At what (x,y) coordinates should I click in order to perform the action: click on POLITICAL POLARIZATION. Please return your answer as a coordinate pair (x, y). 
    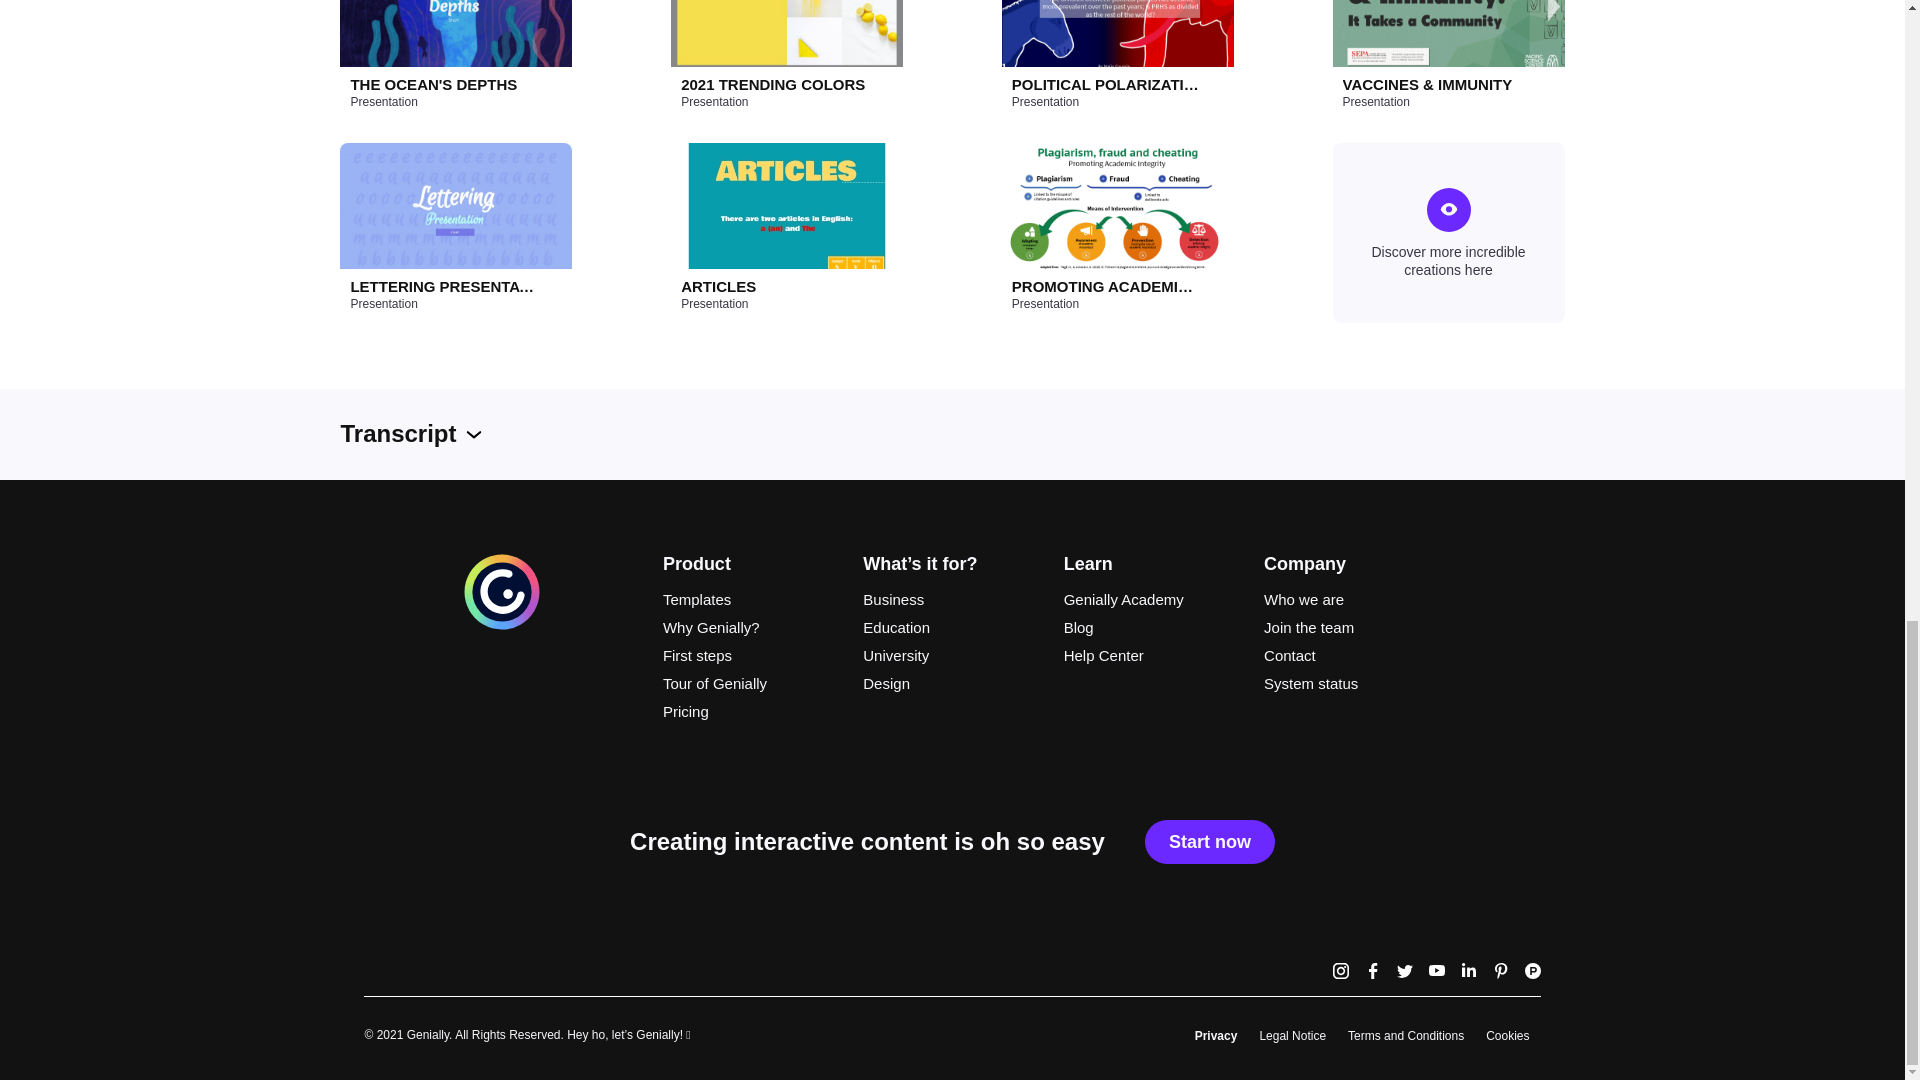
    Looking at the image, I should click on (1106, 84).